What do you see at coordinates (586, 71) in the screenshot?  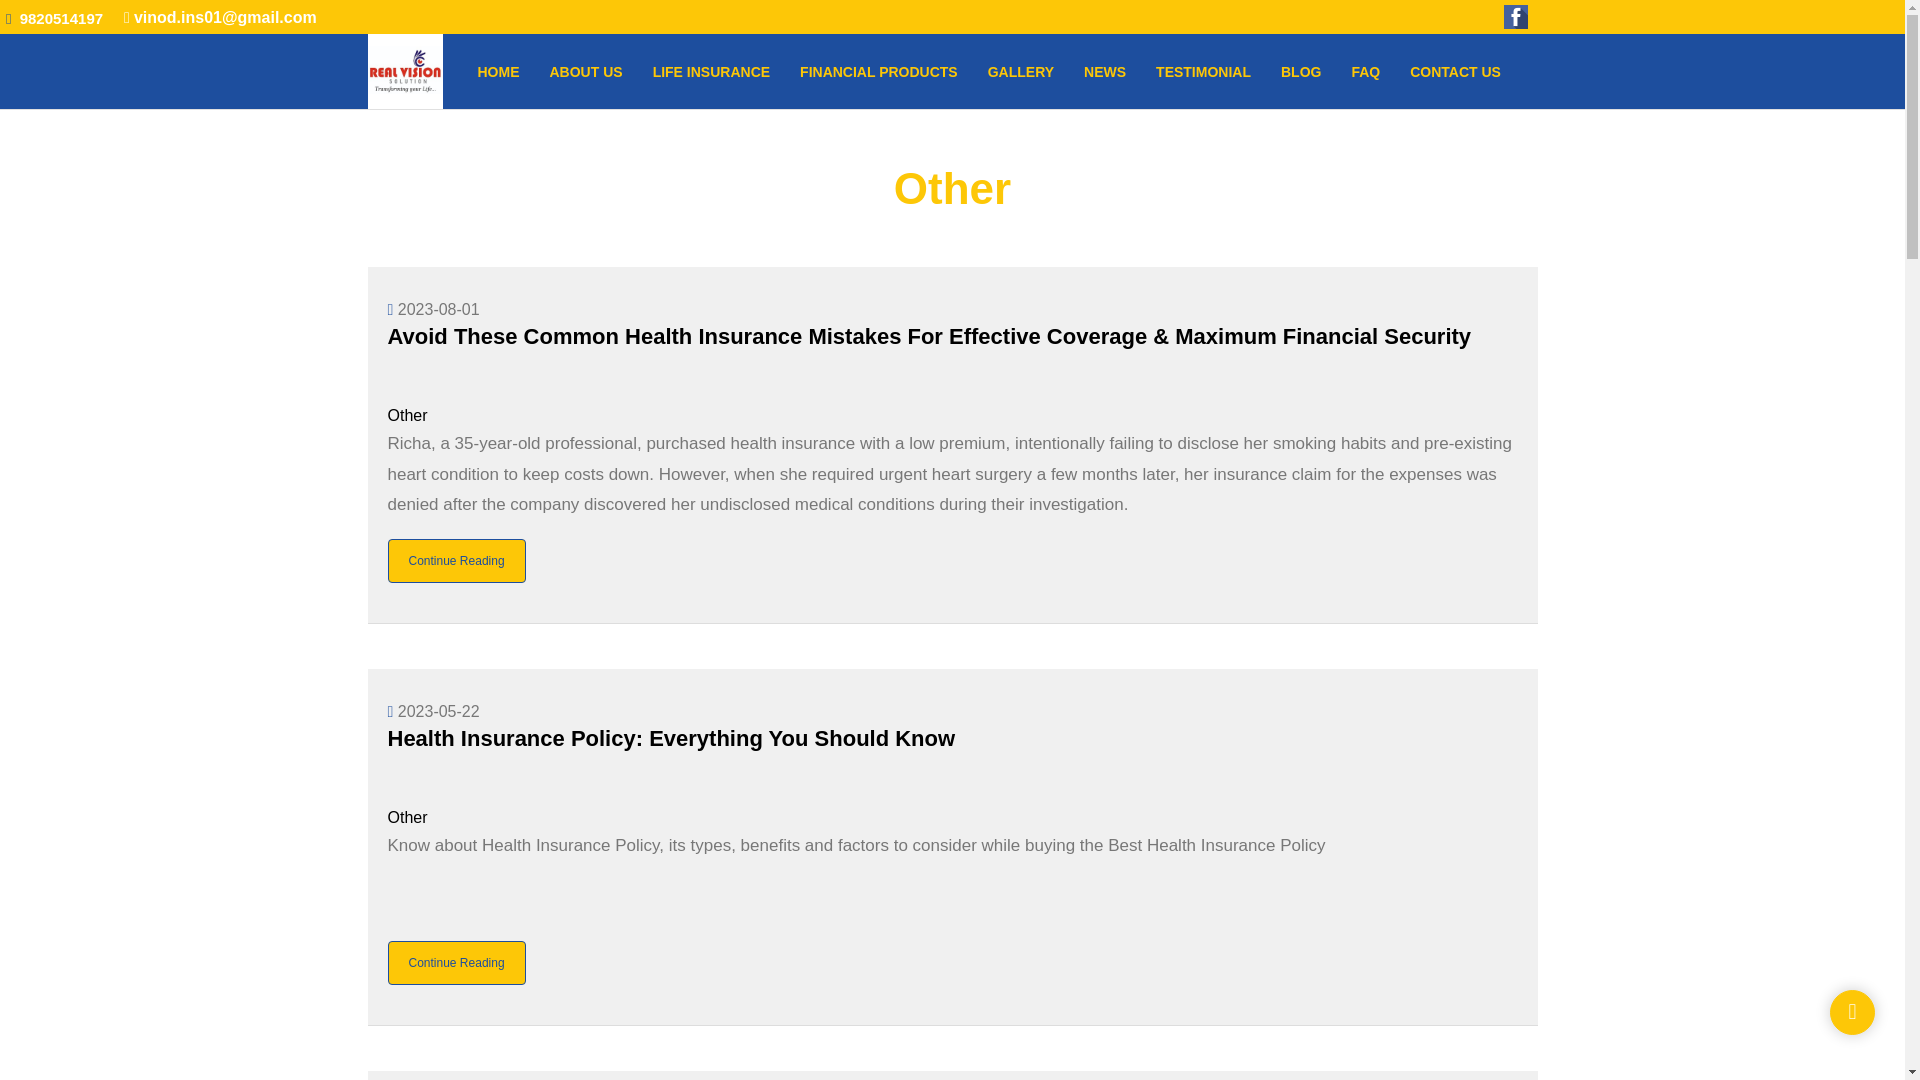 I see `ABOUT US` at bounding box center [586, 71].